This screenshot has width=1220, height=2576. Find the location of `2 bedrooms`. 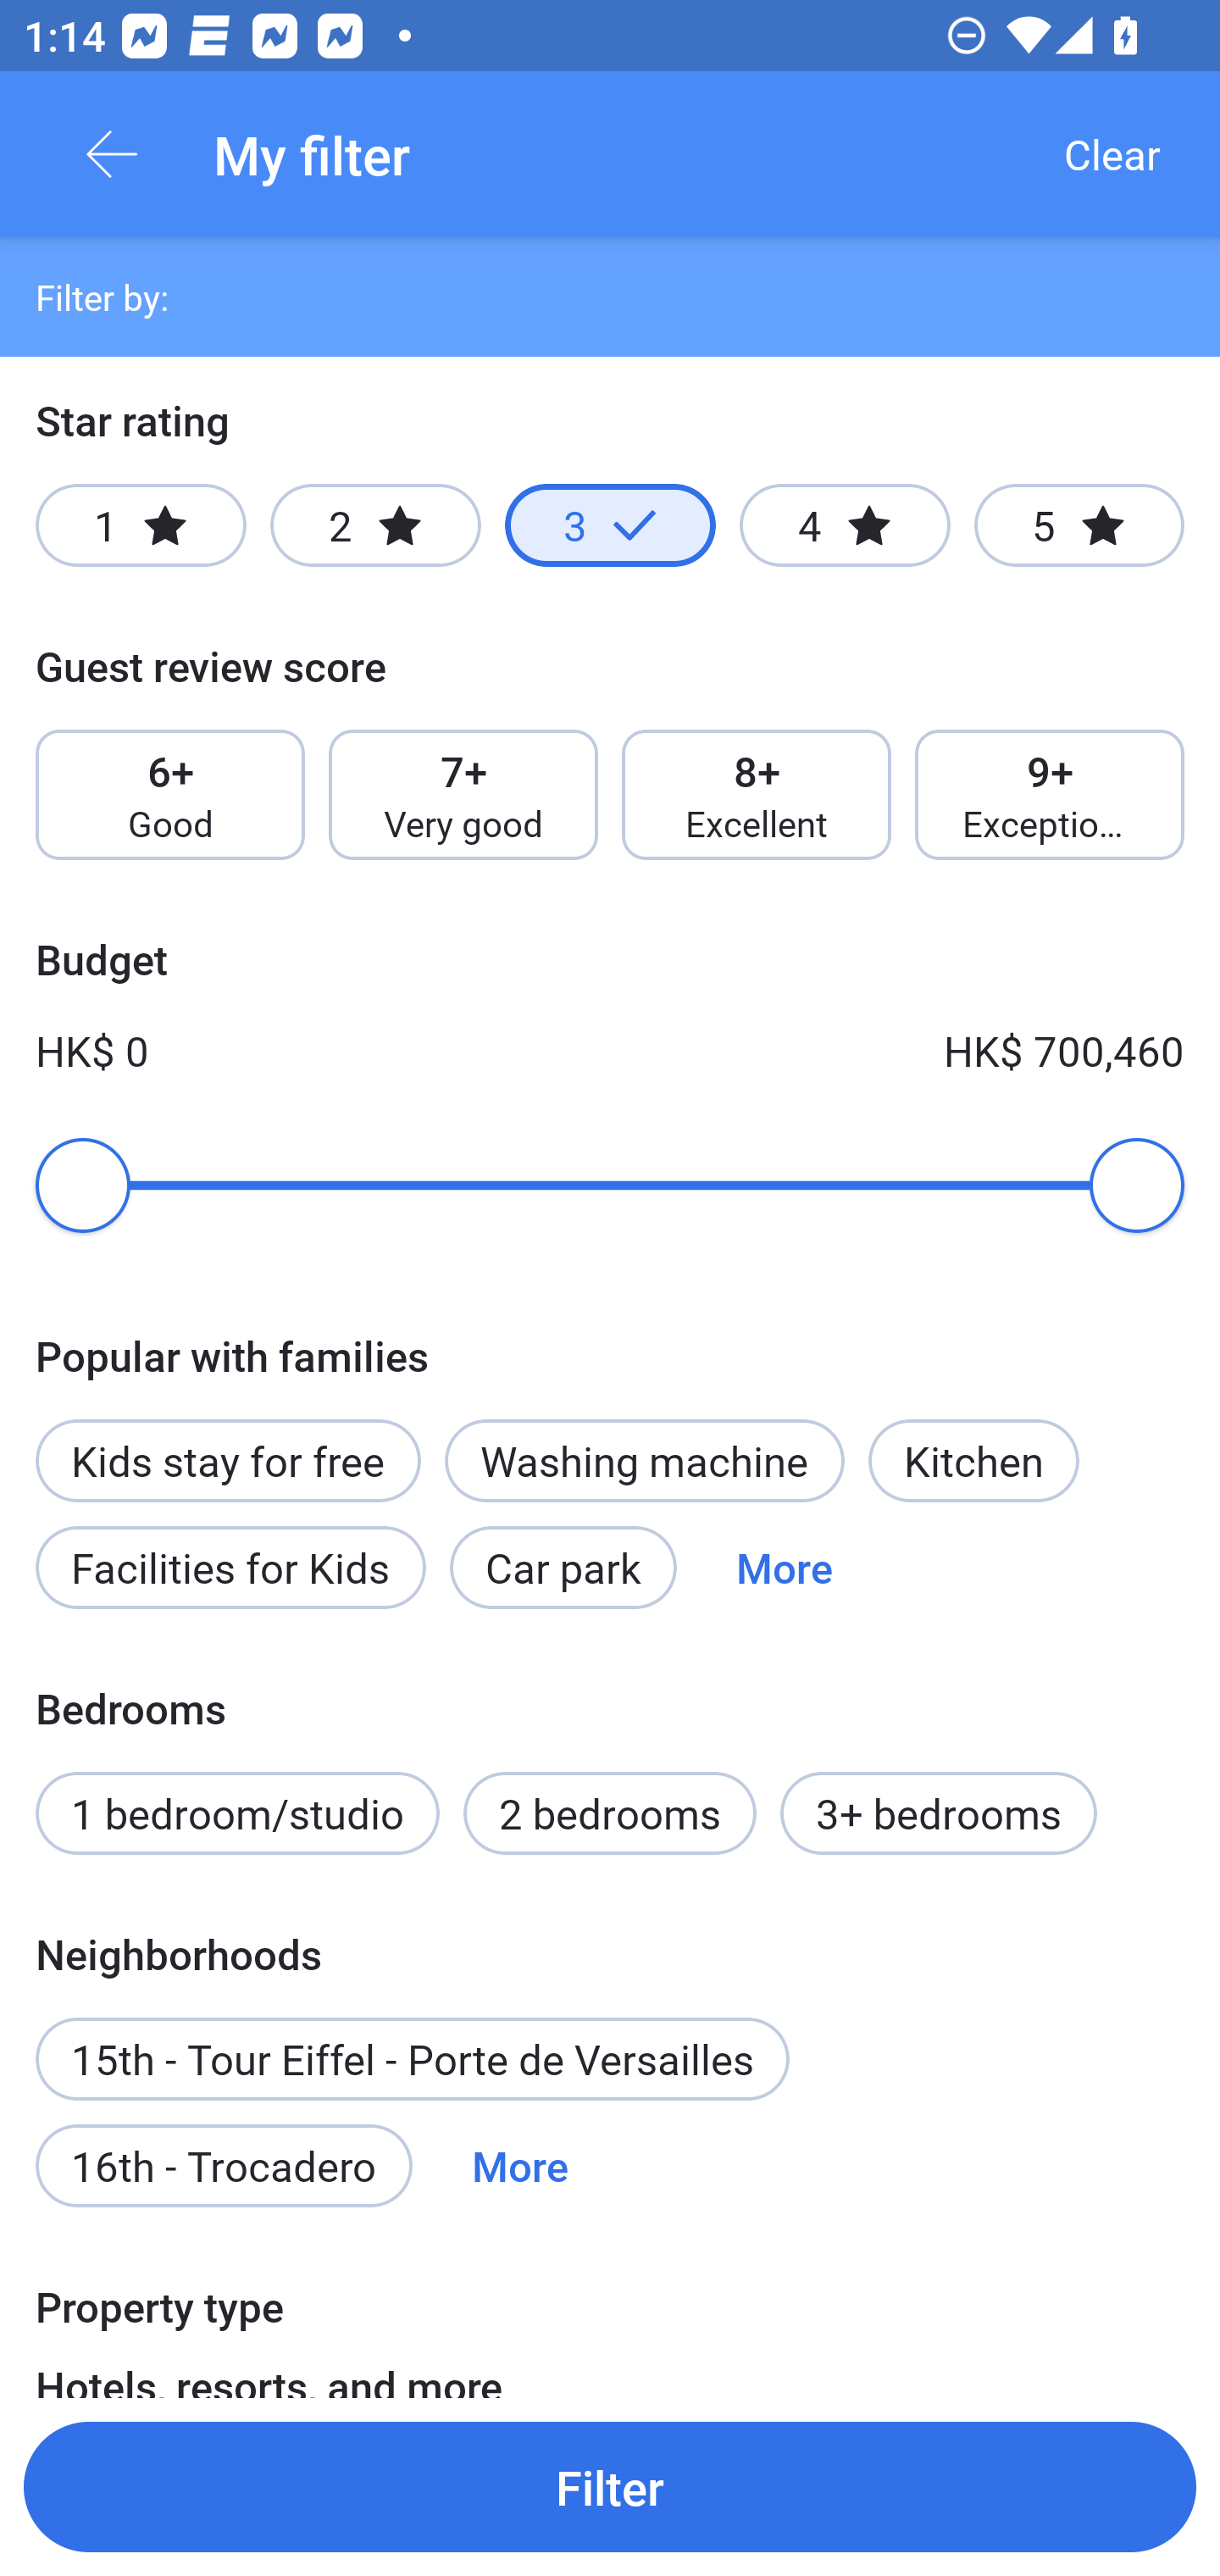

2 bedrooms is located at coordinates (610, 1813).